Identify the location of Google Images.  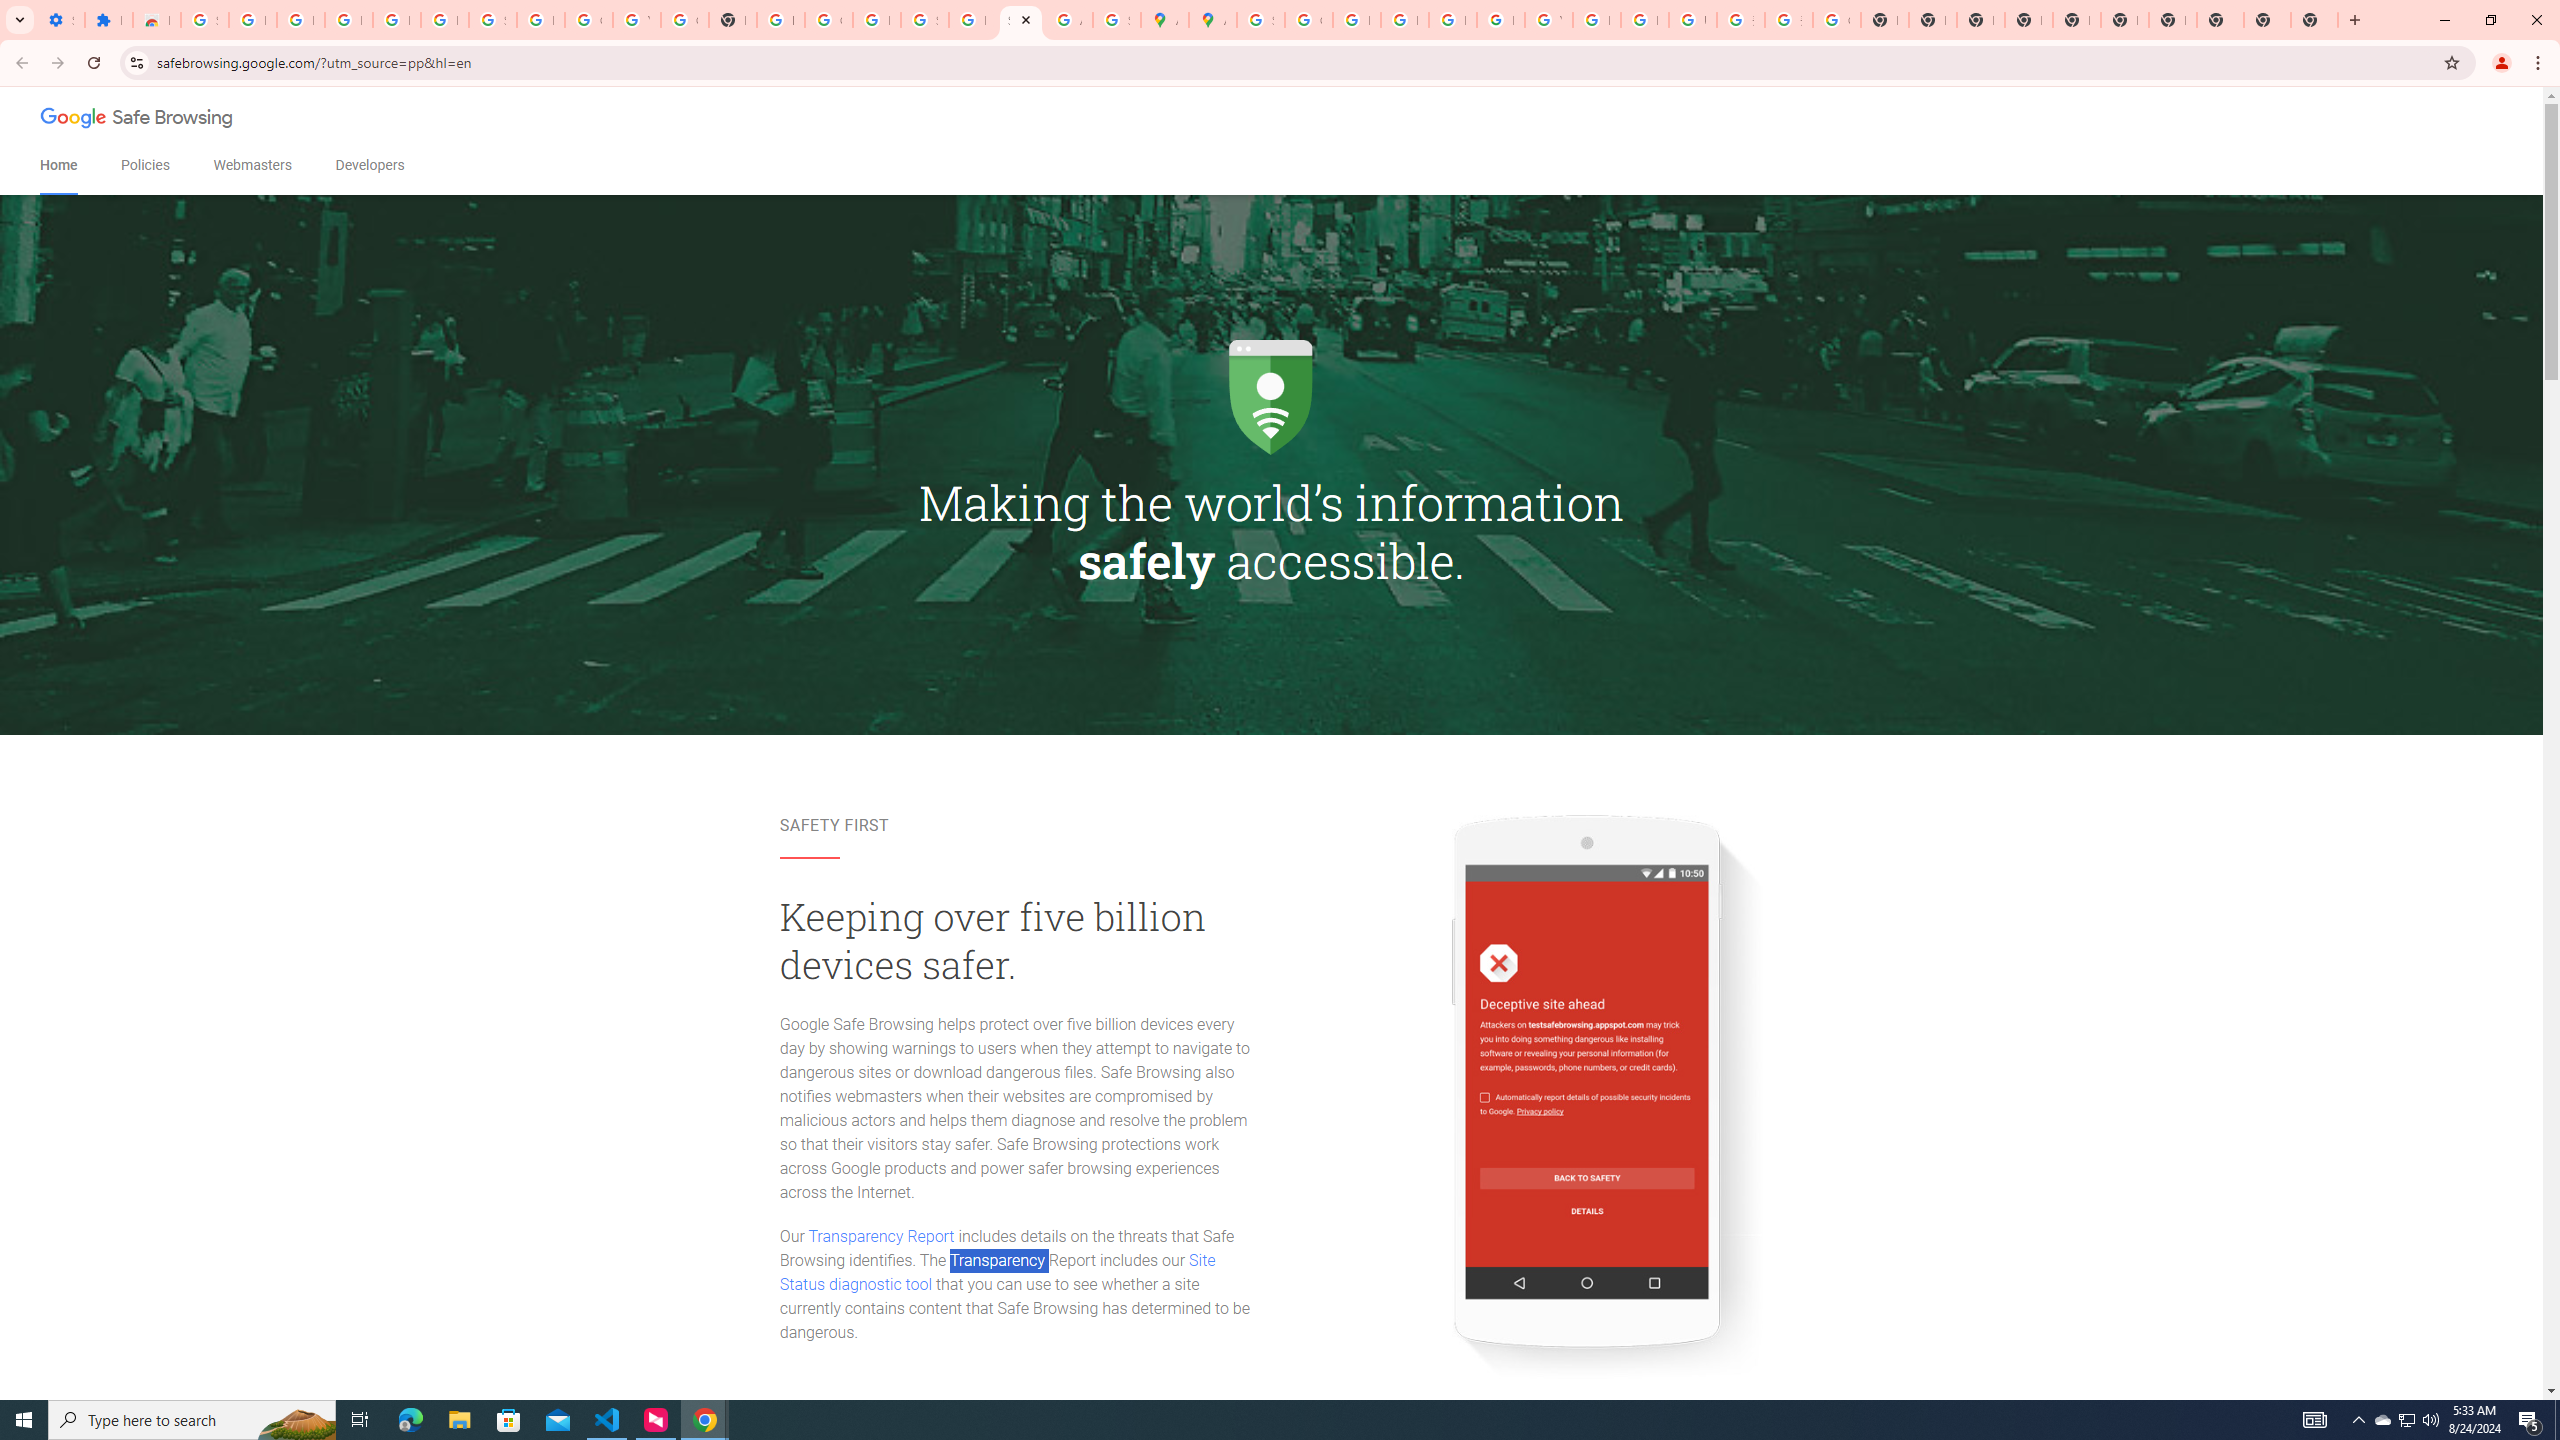
(1836, 20).